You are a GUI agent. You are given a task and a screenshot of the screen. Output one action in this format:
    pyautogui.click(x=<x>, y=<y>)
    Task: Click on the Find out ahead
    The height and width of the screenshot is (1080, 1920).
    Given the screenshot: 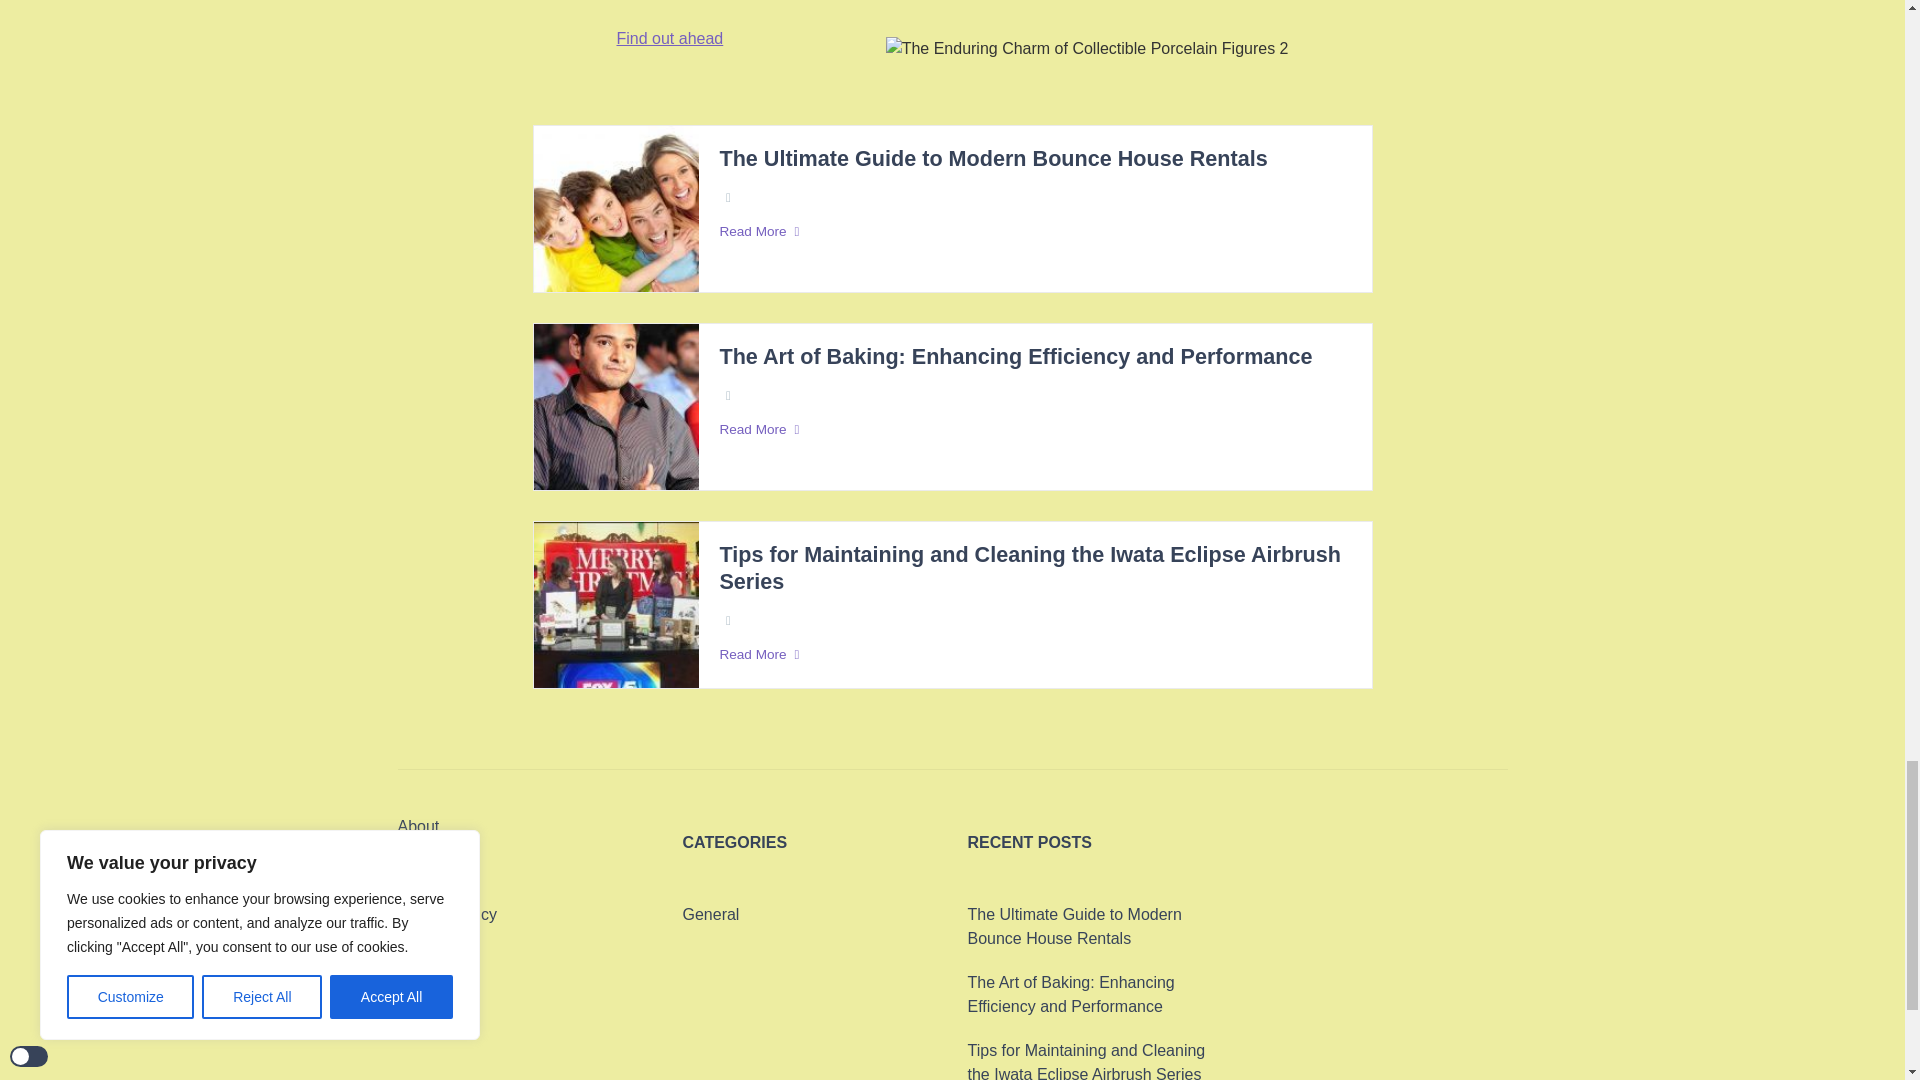 What is the action you would take?
    pyautogui.click(x=670, y=38)
    